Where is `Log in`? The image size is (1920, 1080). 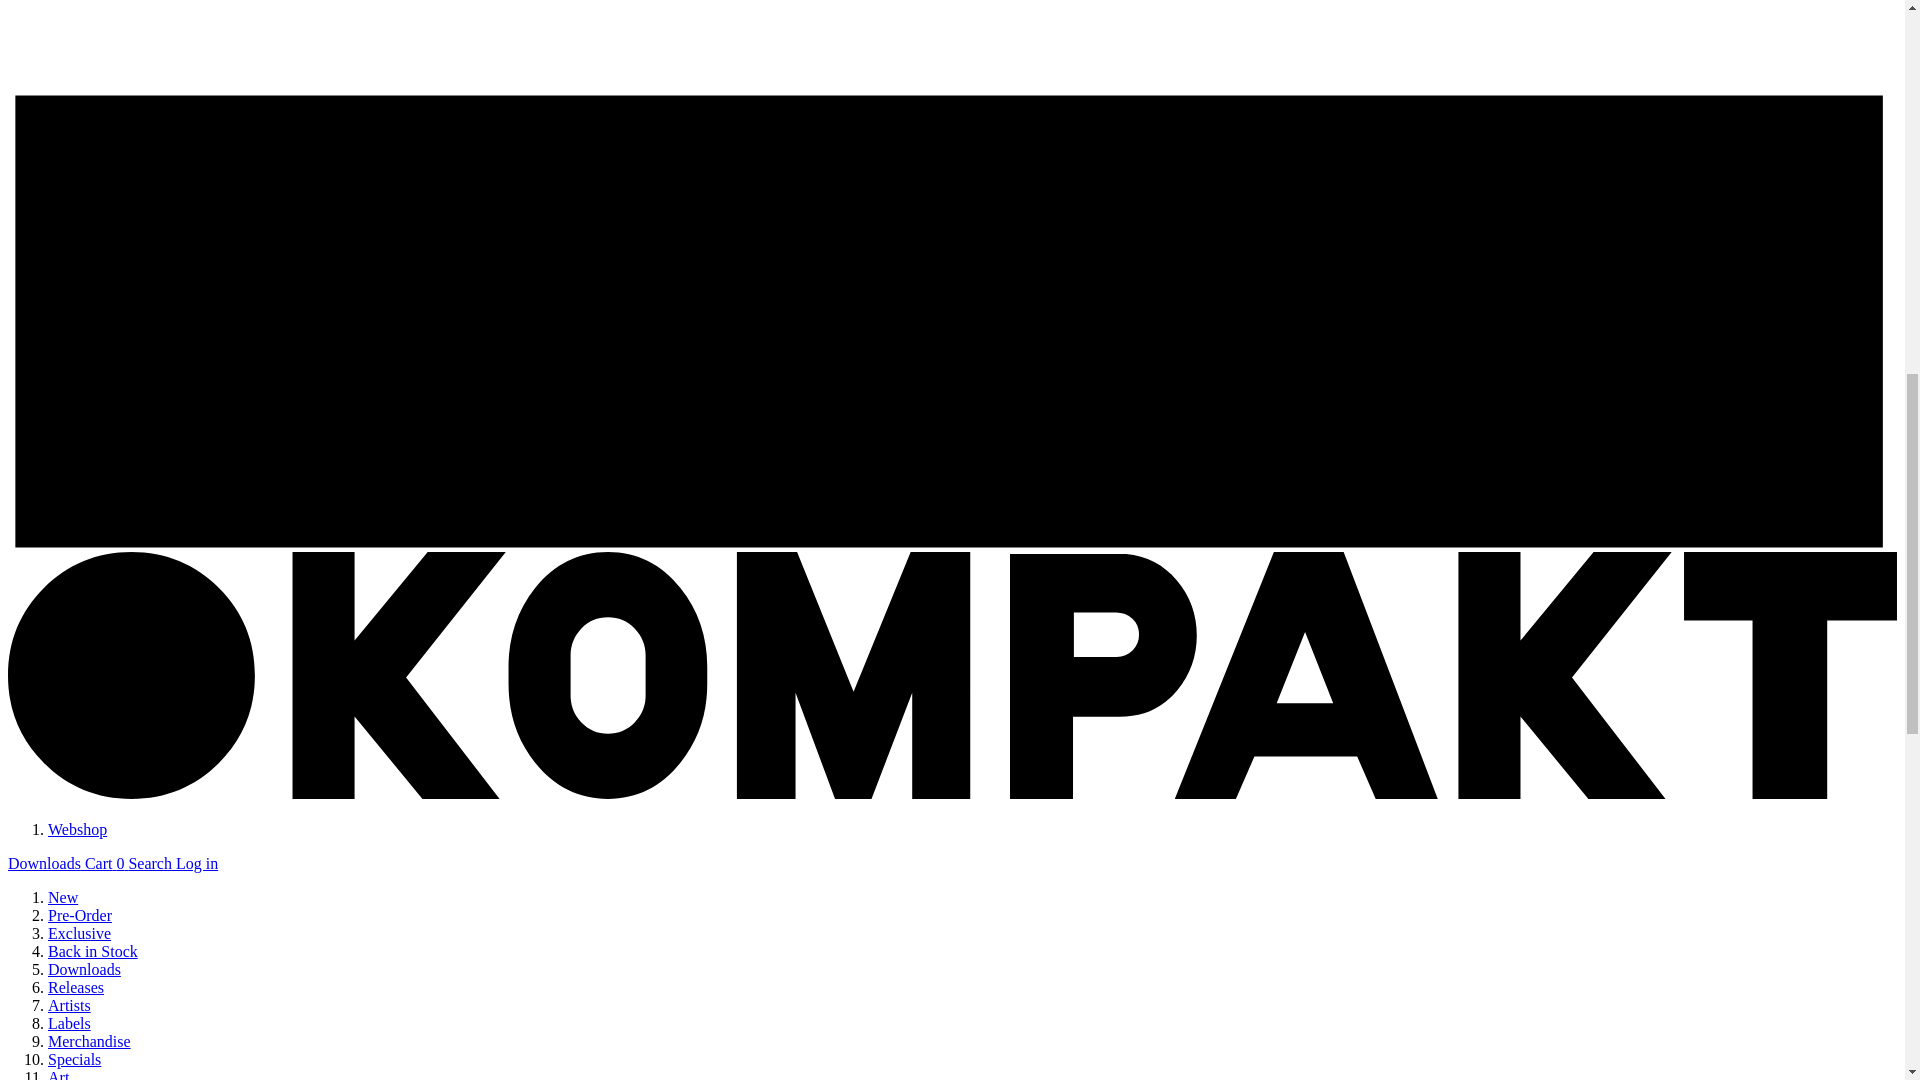 Log in is located at coordinates (197, 863).